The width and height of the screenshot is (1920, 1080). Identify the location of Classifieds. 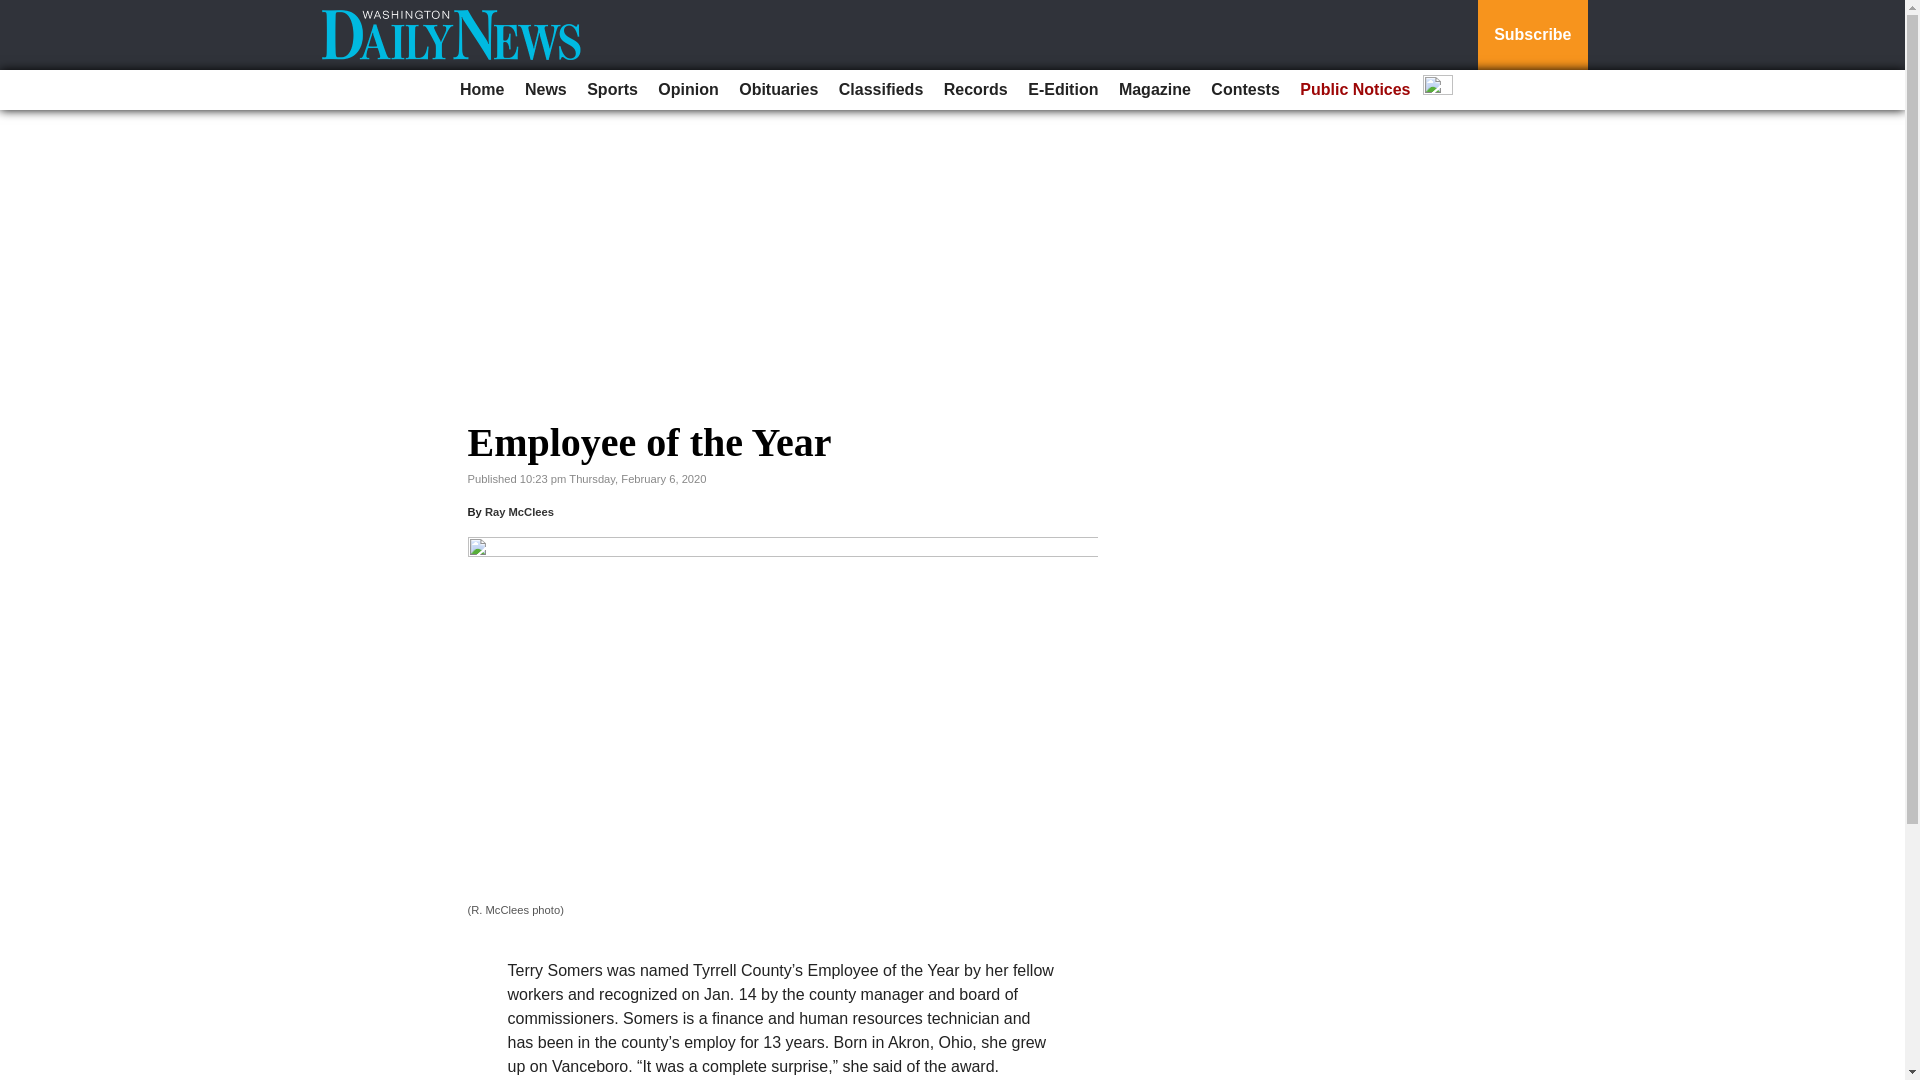
(881, 90).